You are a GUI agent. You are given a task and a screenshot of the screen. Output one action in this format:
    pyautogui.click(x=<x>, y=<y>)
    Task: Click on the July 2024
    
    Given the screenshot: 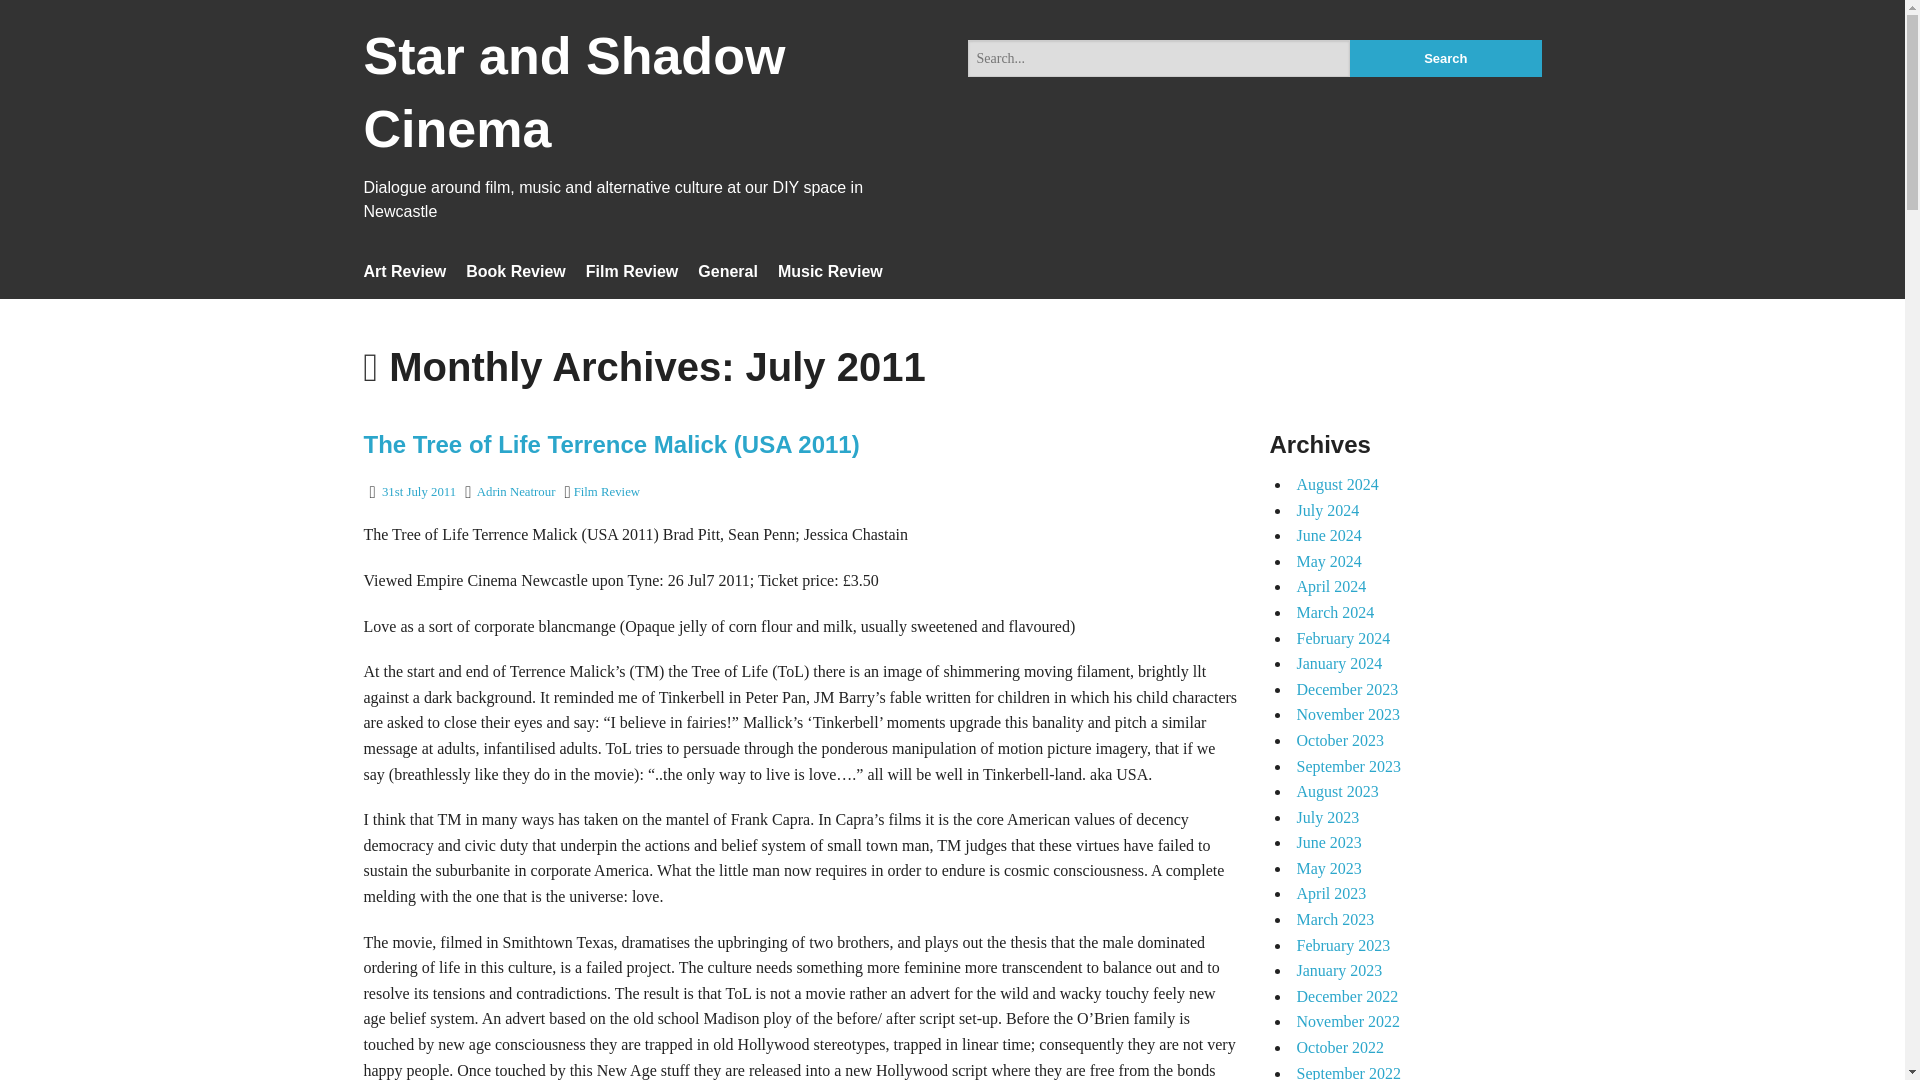 What is the action you would take?
    pyautogui.click(x=1328, y=510)
    